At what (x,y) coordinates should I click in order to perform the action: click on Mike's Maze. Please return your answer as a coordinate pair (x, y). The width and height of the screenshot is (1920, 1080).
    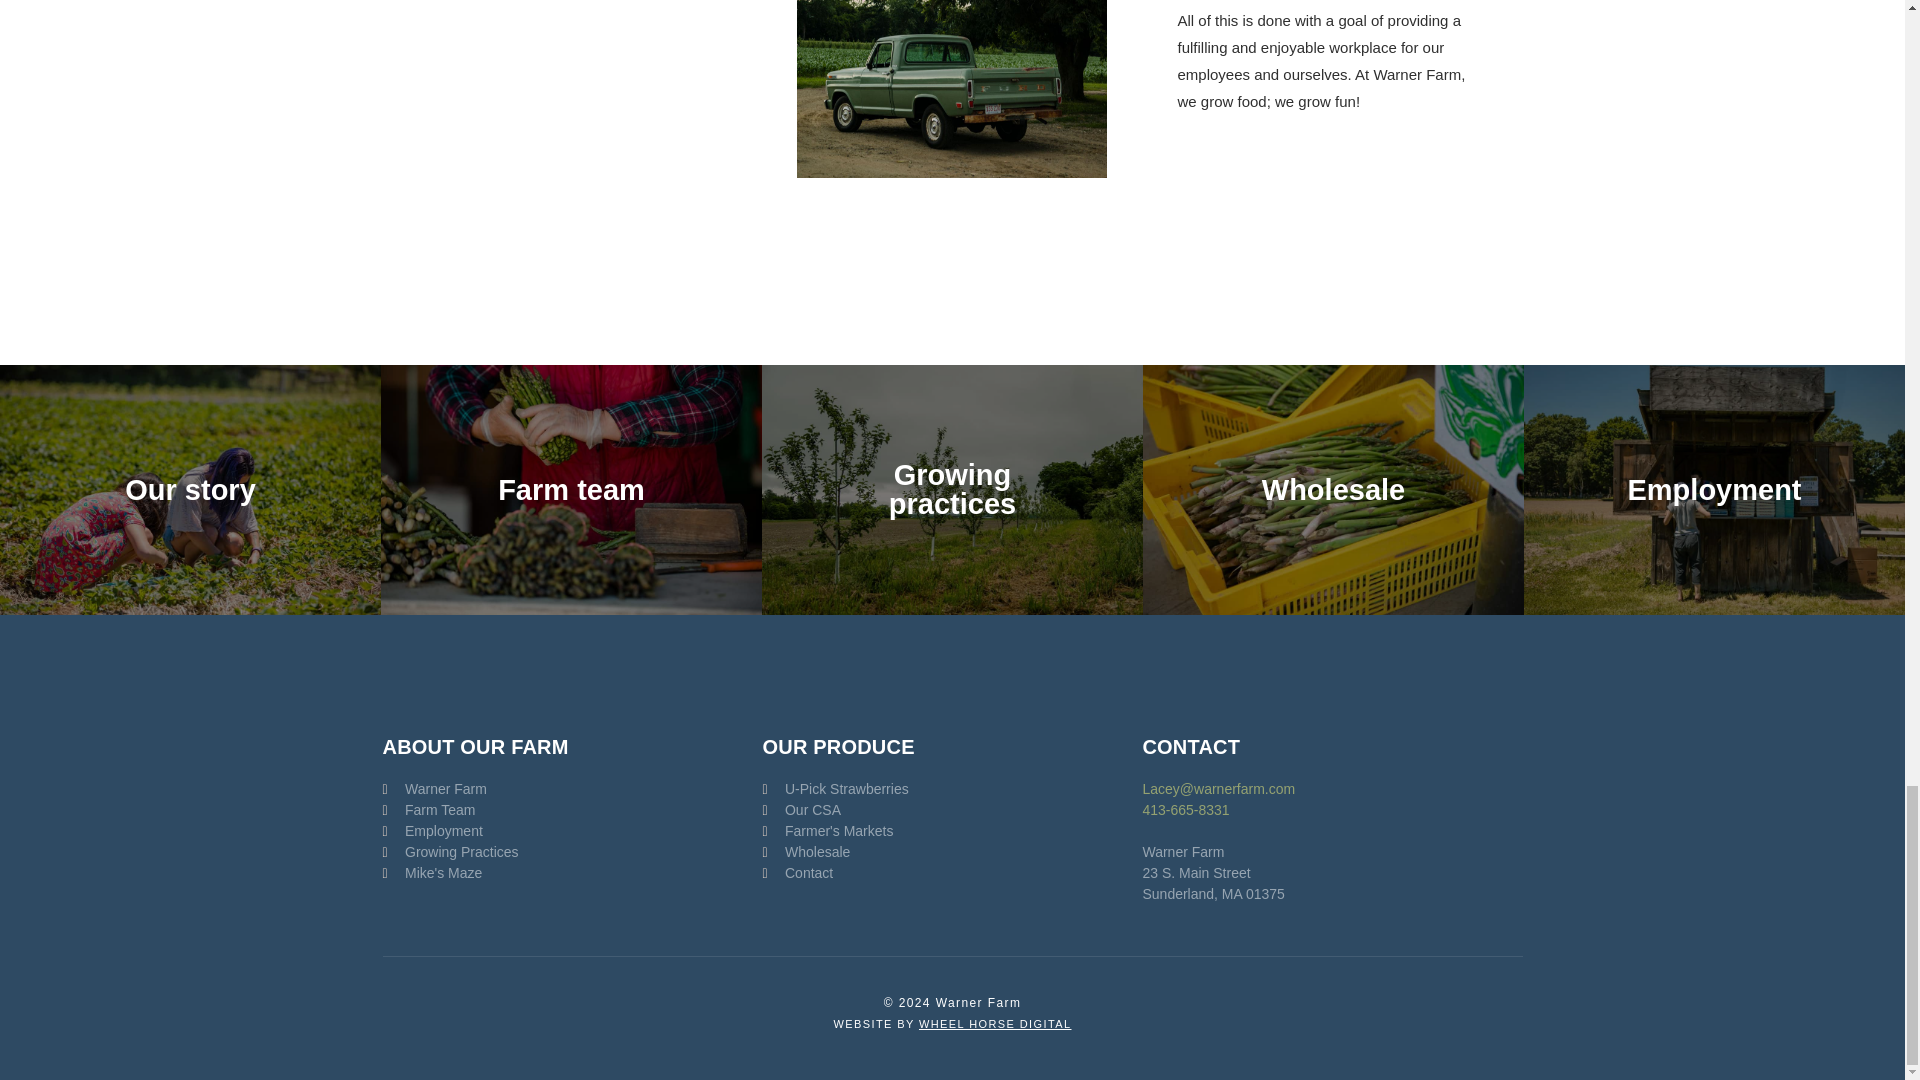
    Looking at the image, I should click on (450, 873).